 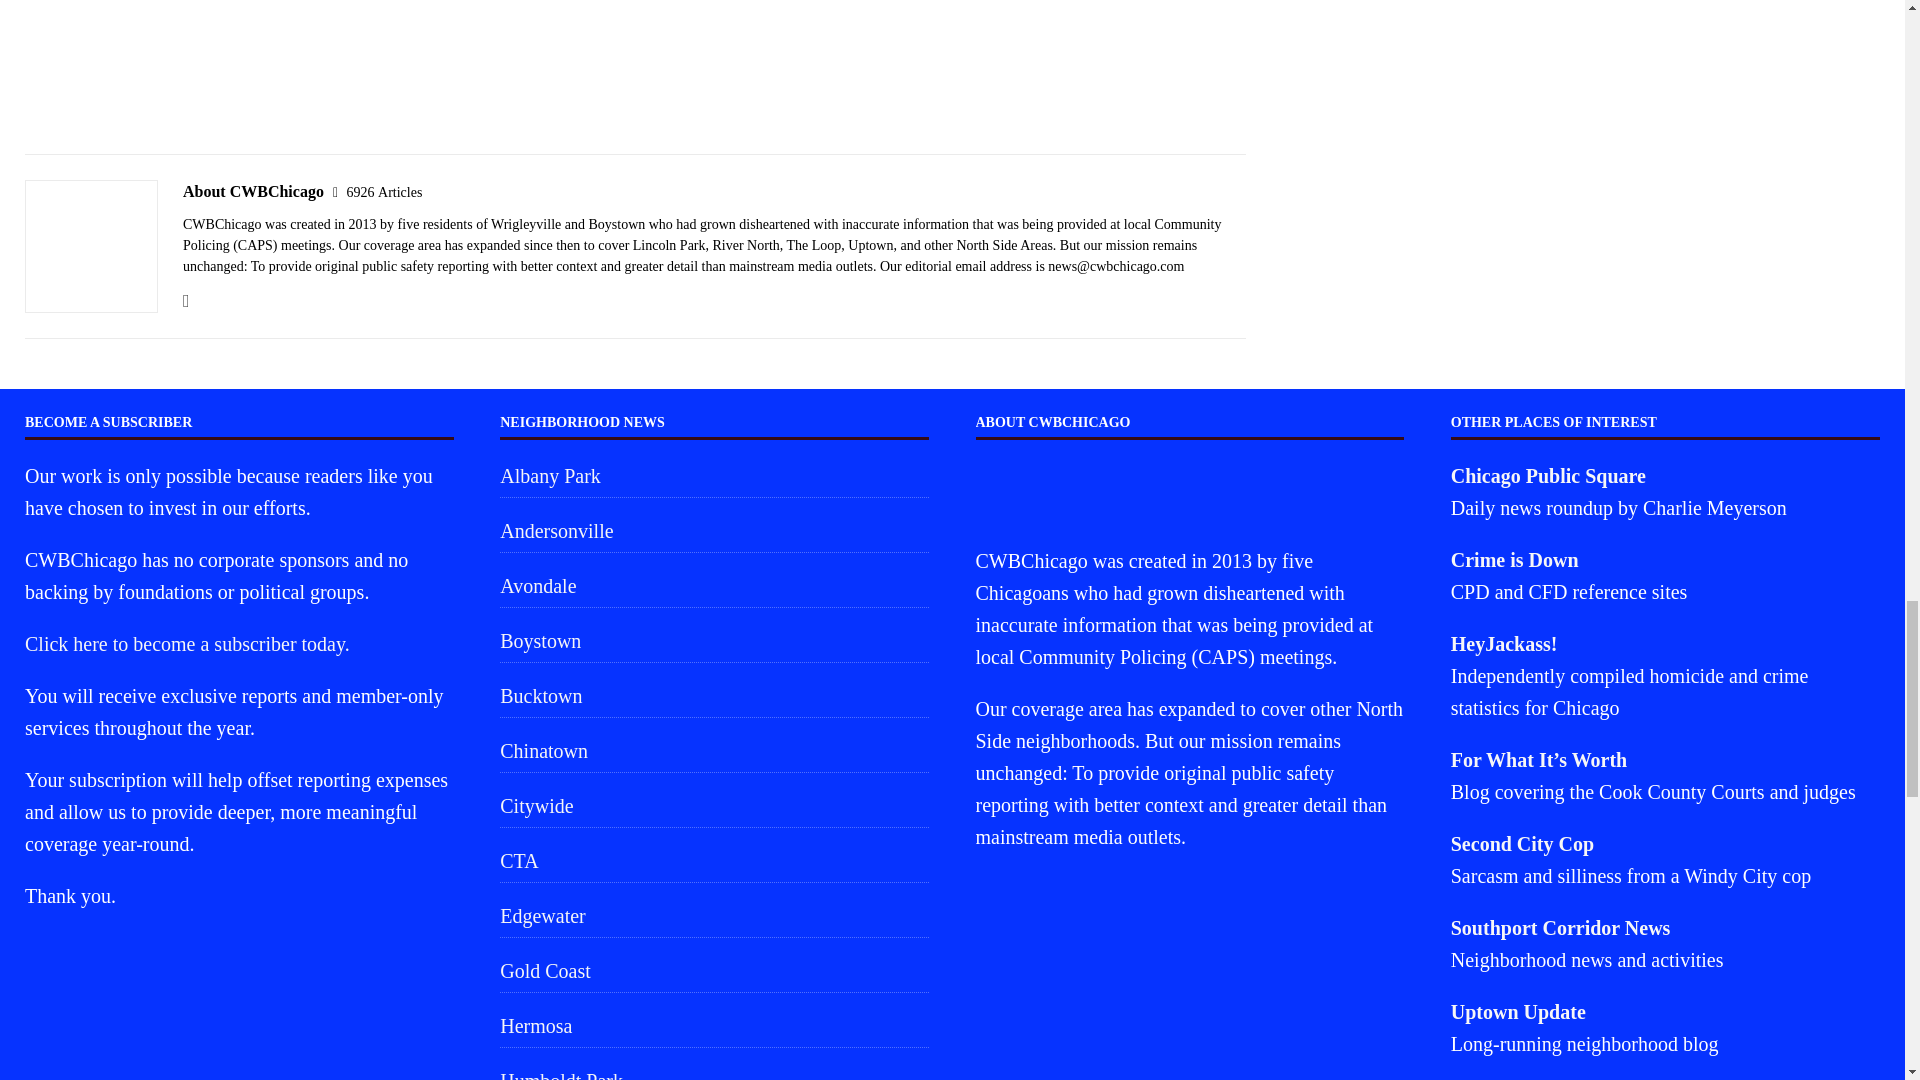 What do you see at coordinates (714, 640) in the screenshot?
I see `Boystown` at bounding box center [714, 640].